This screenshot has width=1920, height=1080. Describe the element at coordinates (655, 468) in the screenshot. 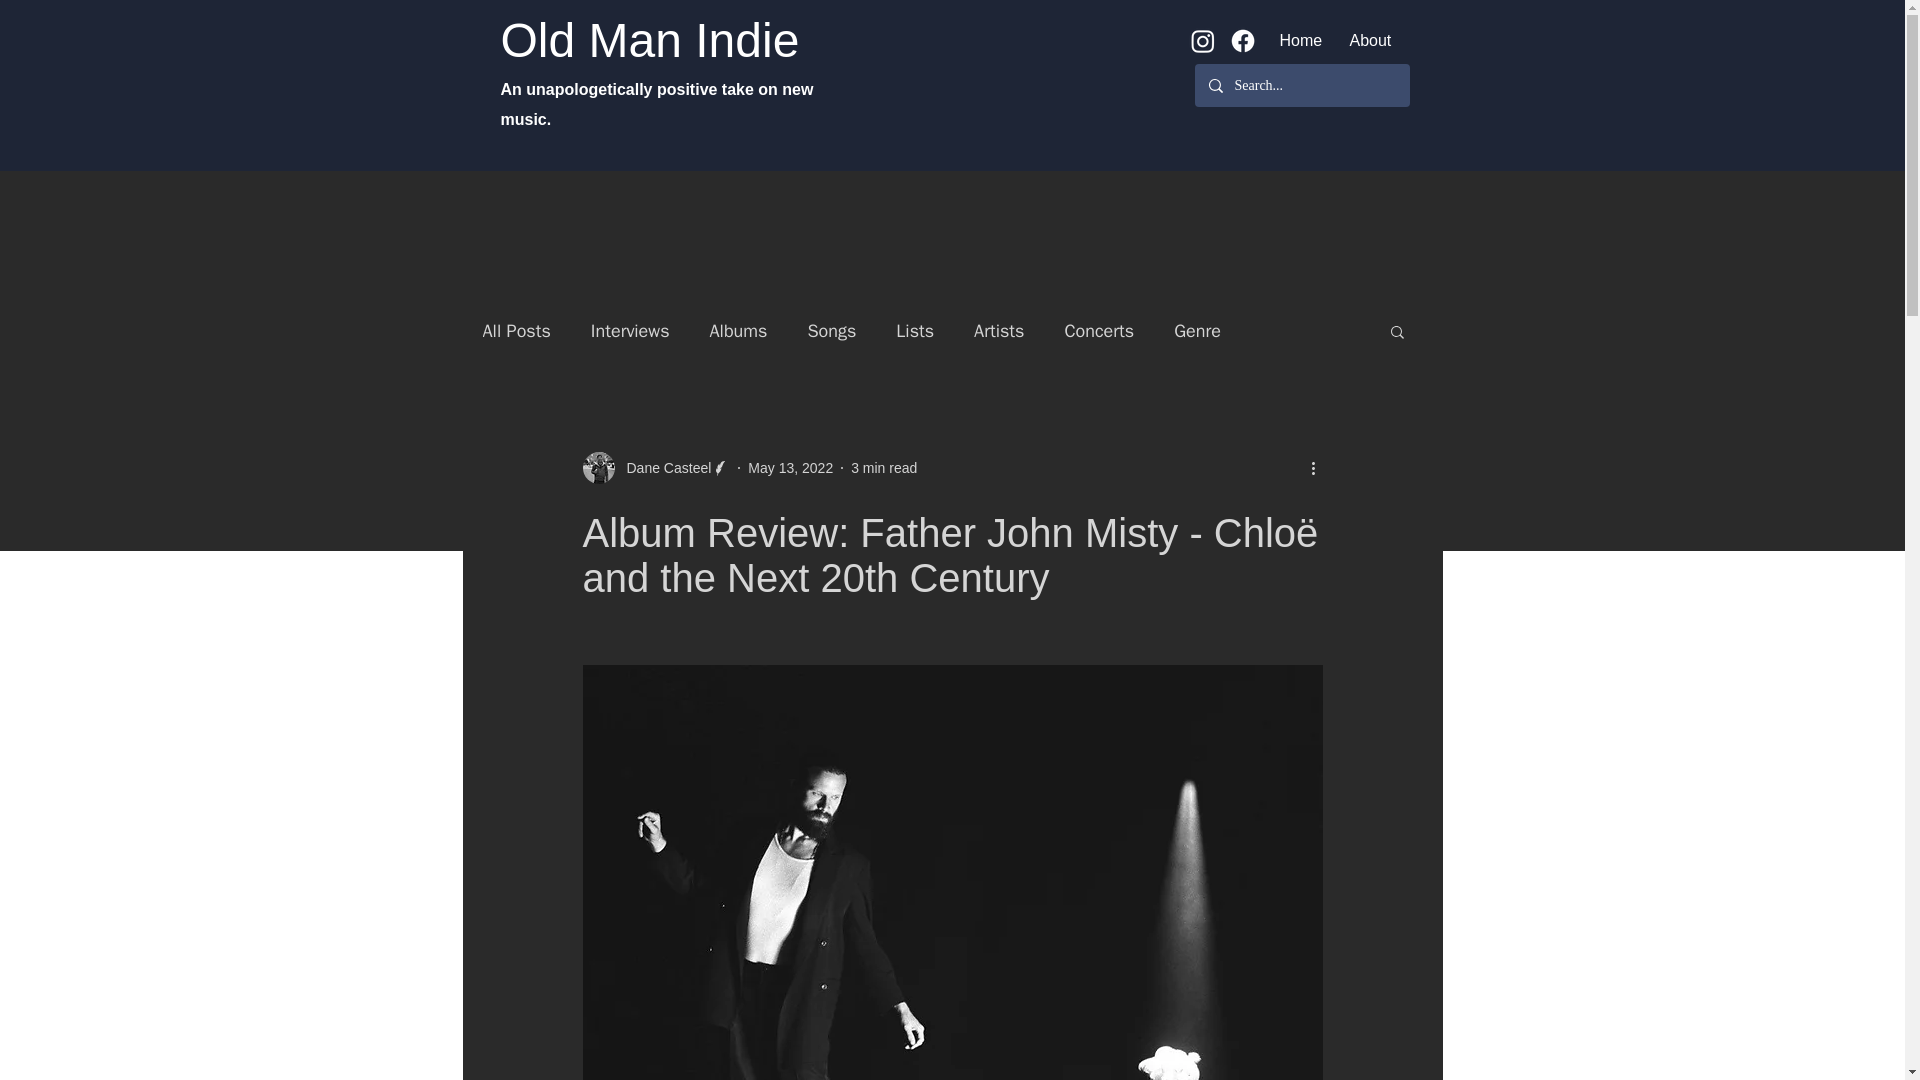

I see `Dane Casteel` at that location.